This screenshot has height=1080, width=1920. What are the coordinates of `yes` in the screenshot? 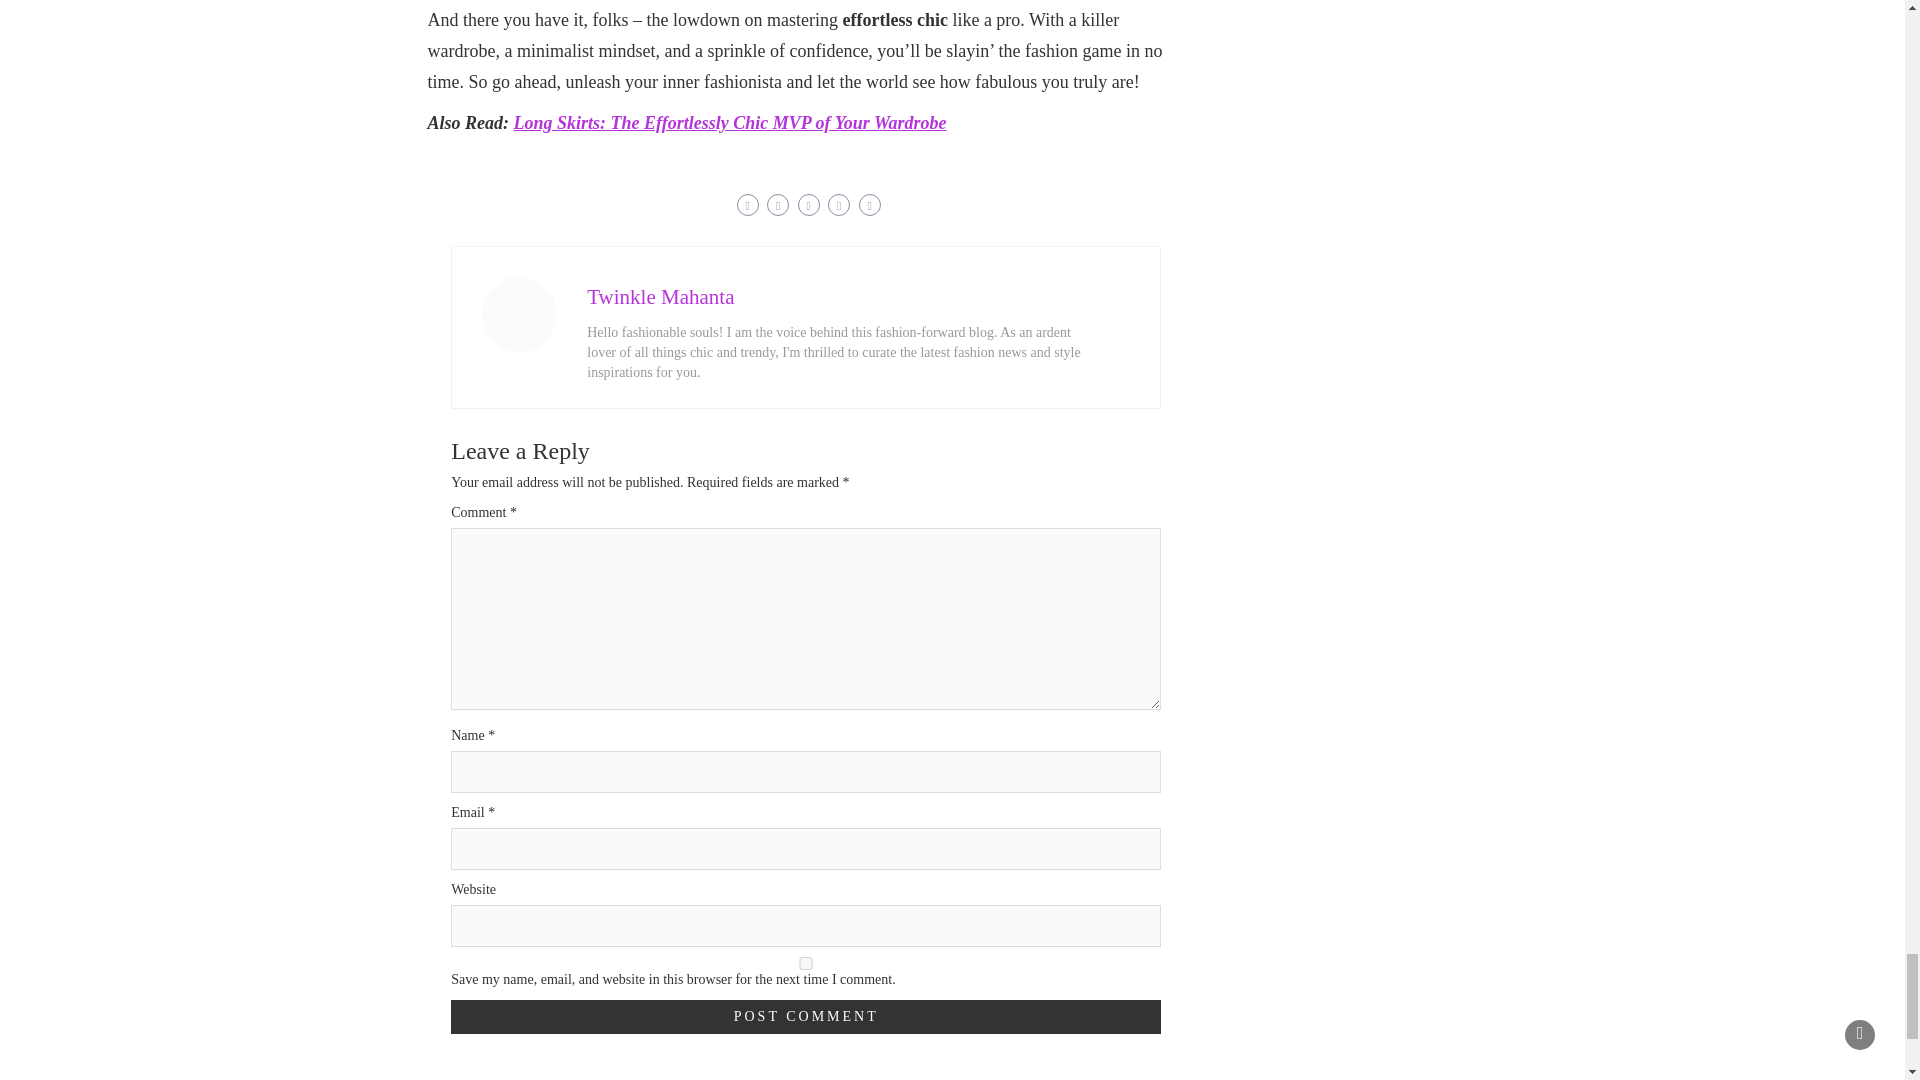 It's located at (806, 962).